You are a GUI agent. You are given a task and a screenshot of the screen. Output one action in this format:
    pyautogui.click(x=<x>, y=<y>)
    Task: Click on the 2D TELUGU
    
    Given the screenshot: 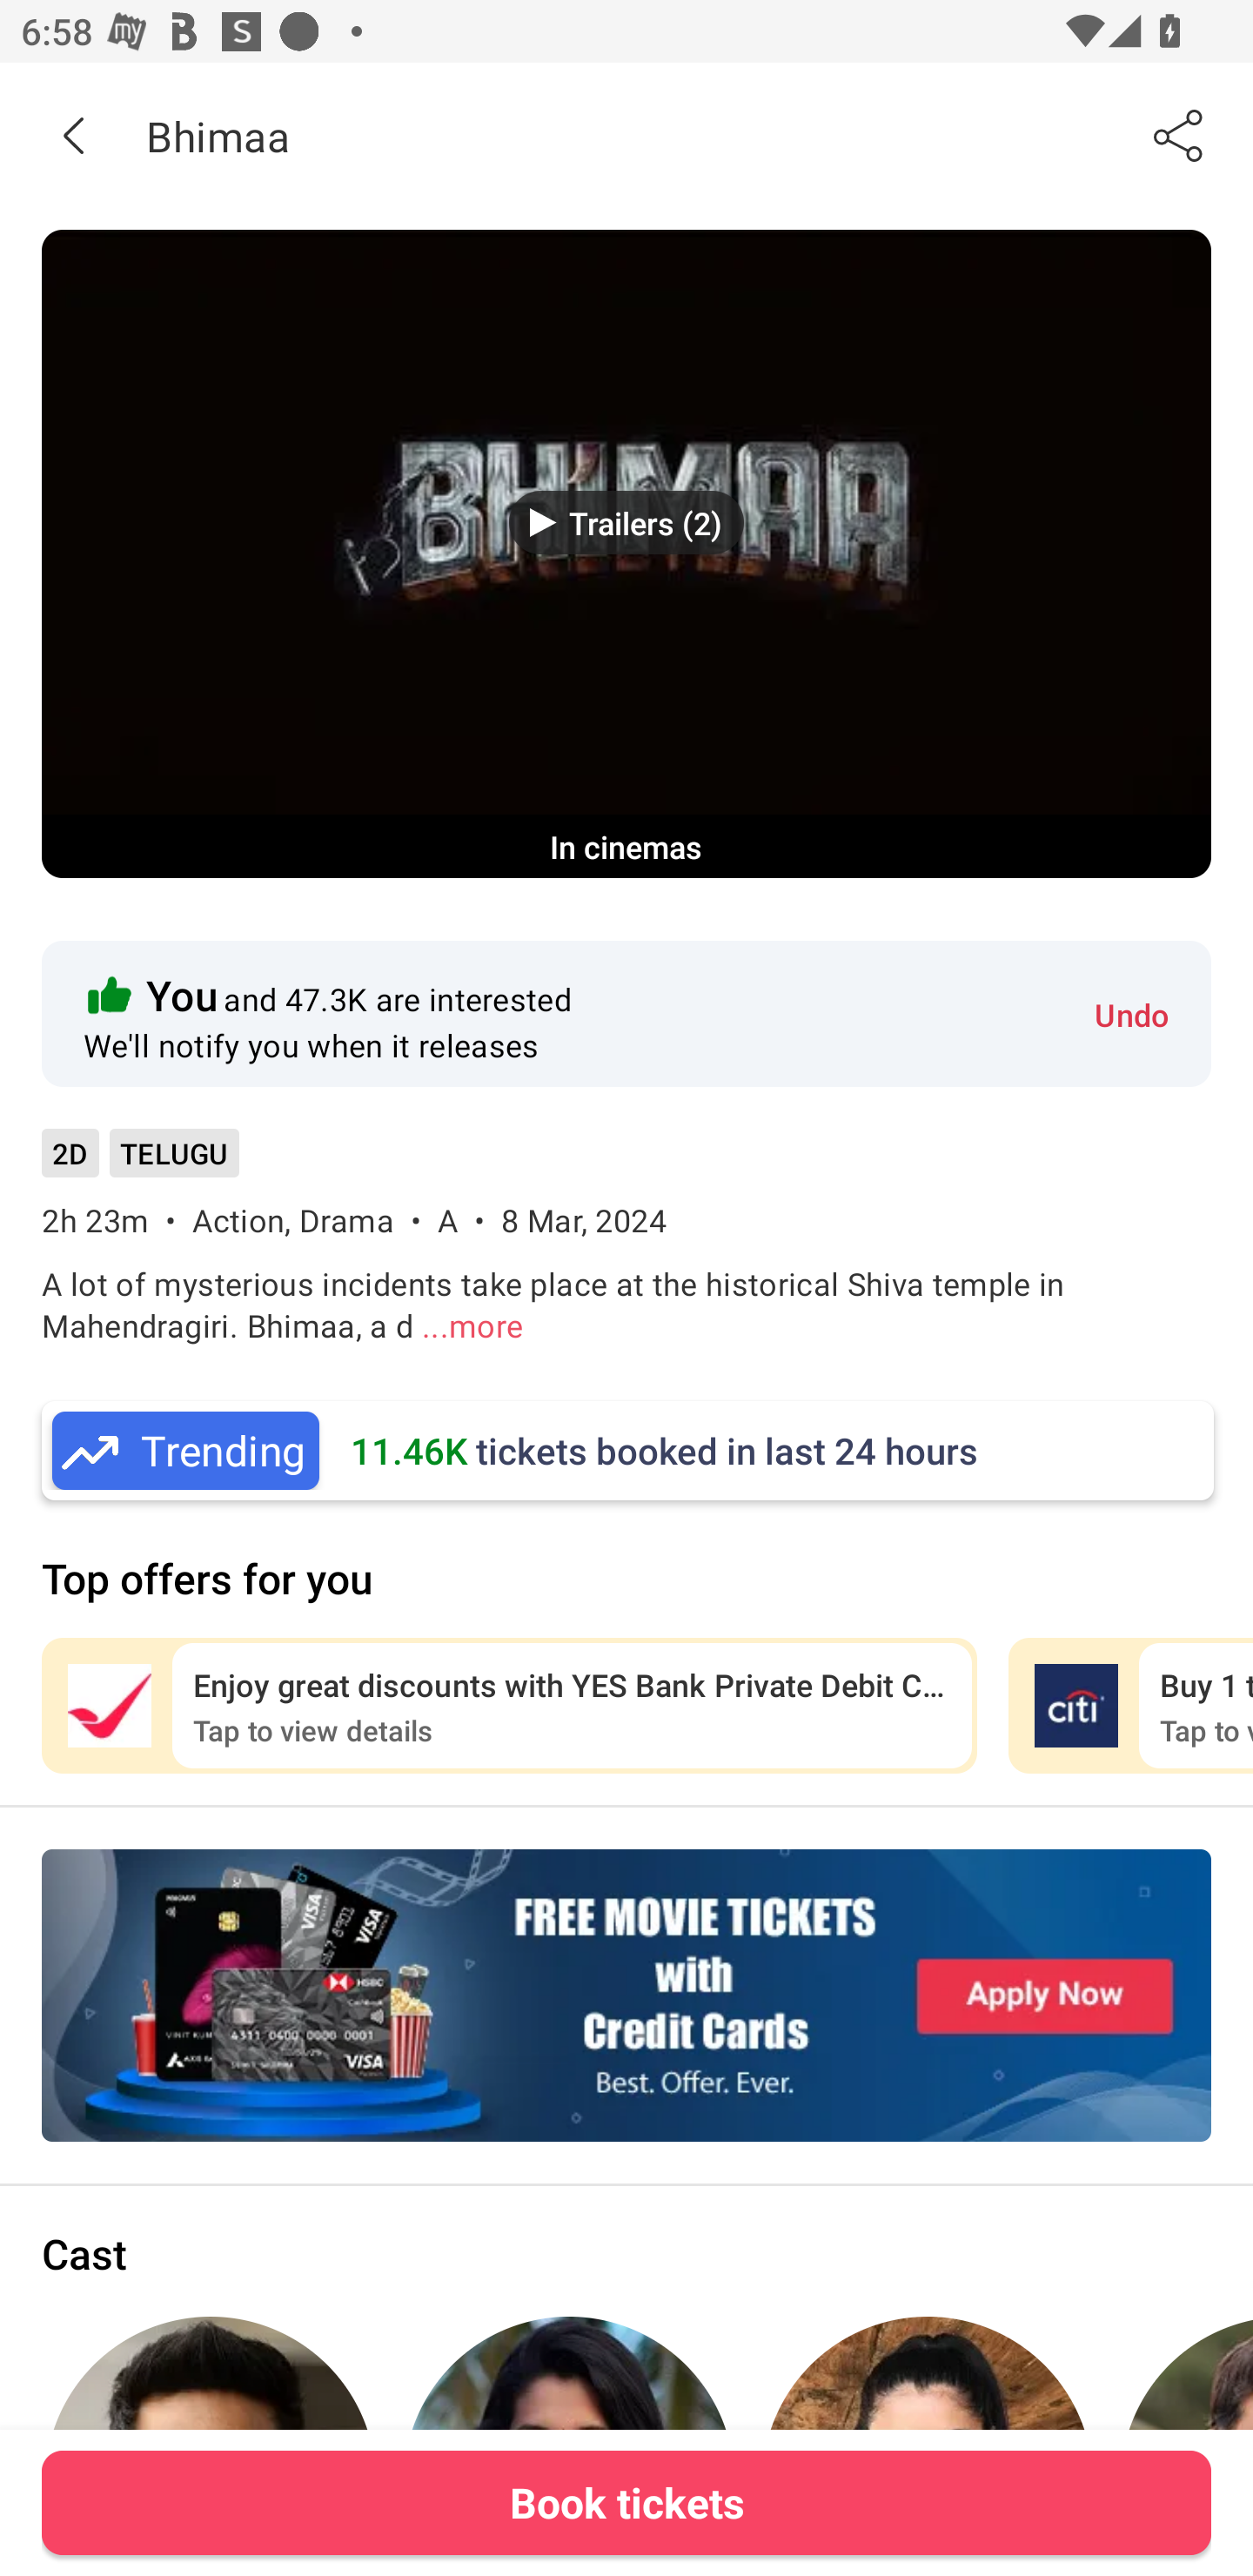 What is the action you would take?
    pyautogui.click(x=140, y=1163)
    